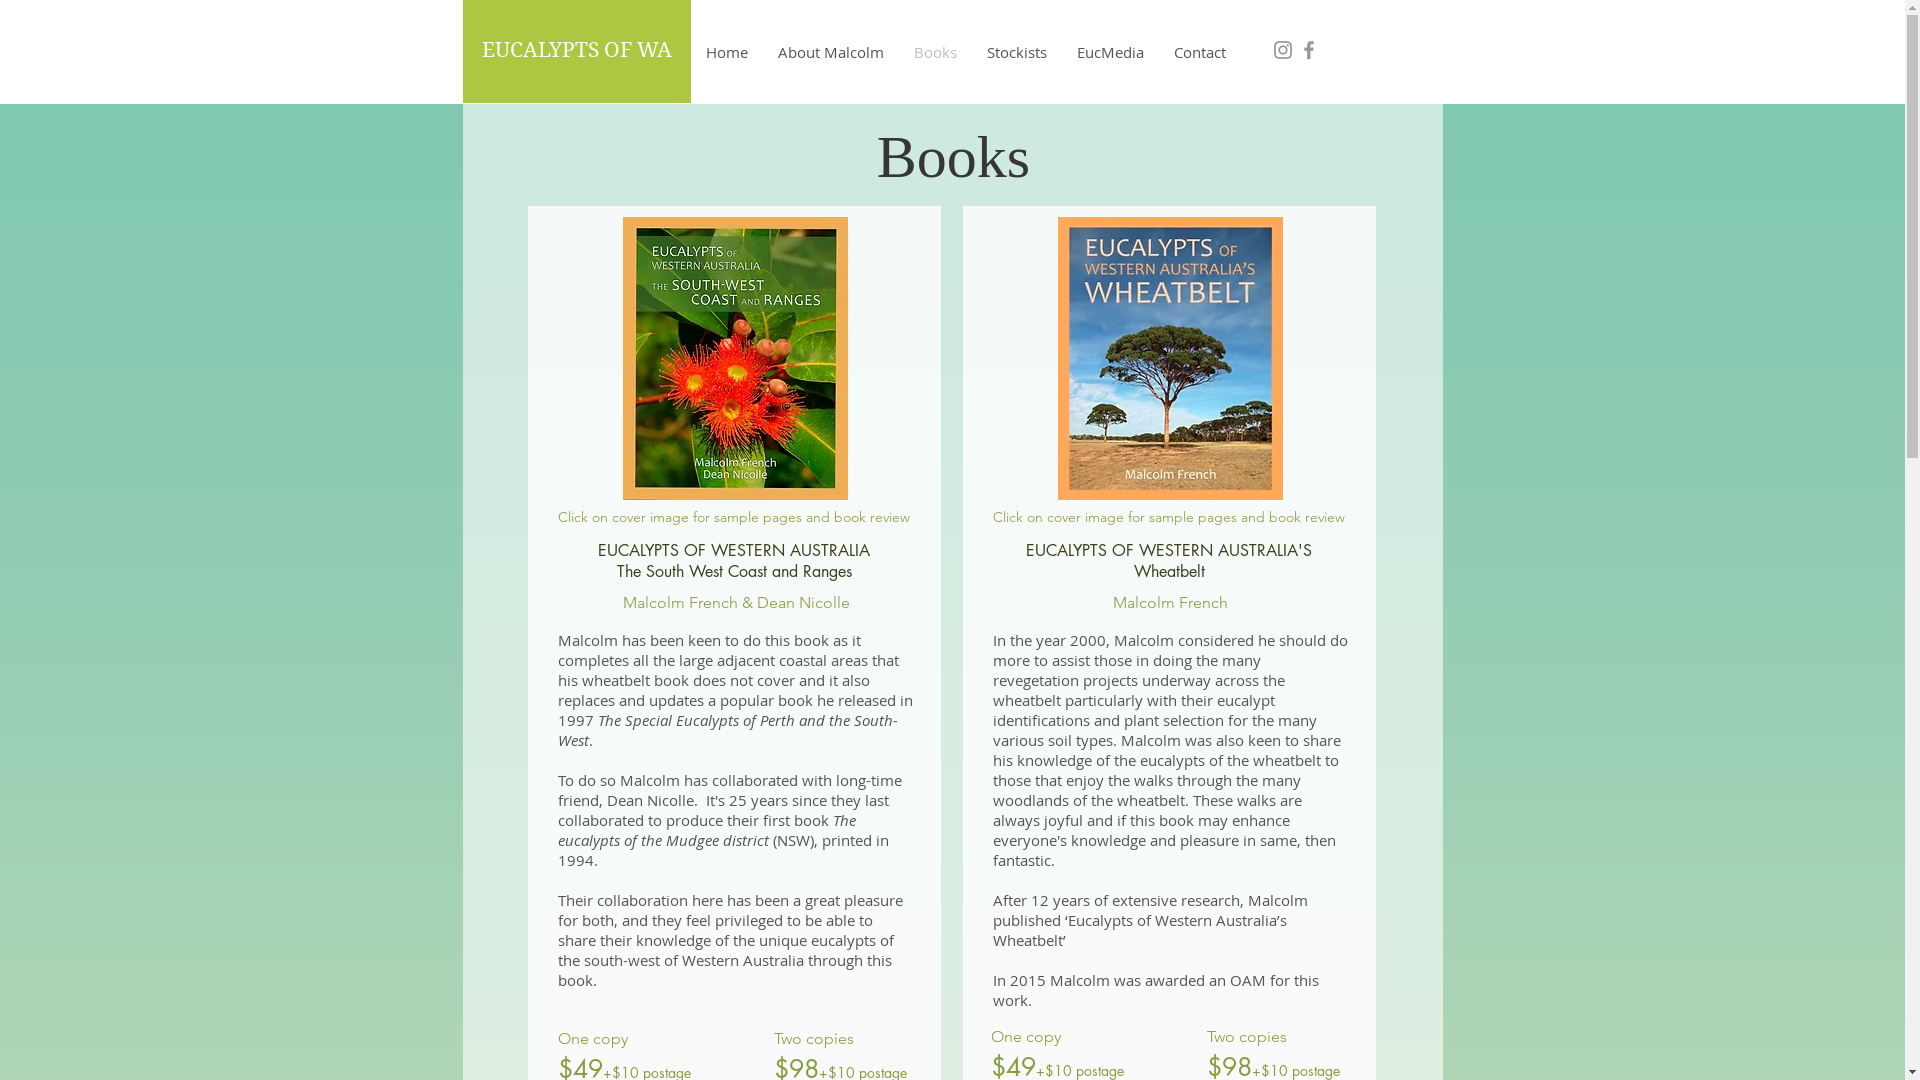 This screenshot has height=1080, width=1920. Describe the element at coordinates (1017, 52) in the screenshot. I see `Stockists` at that location.